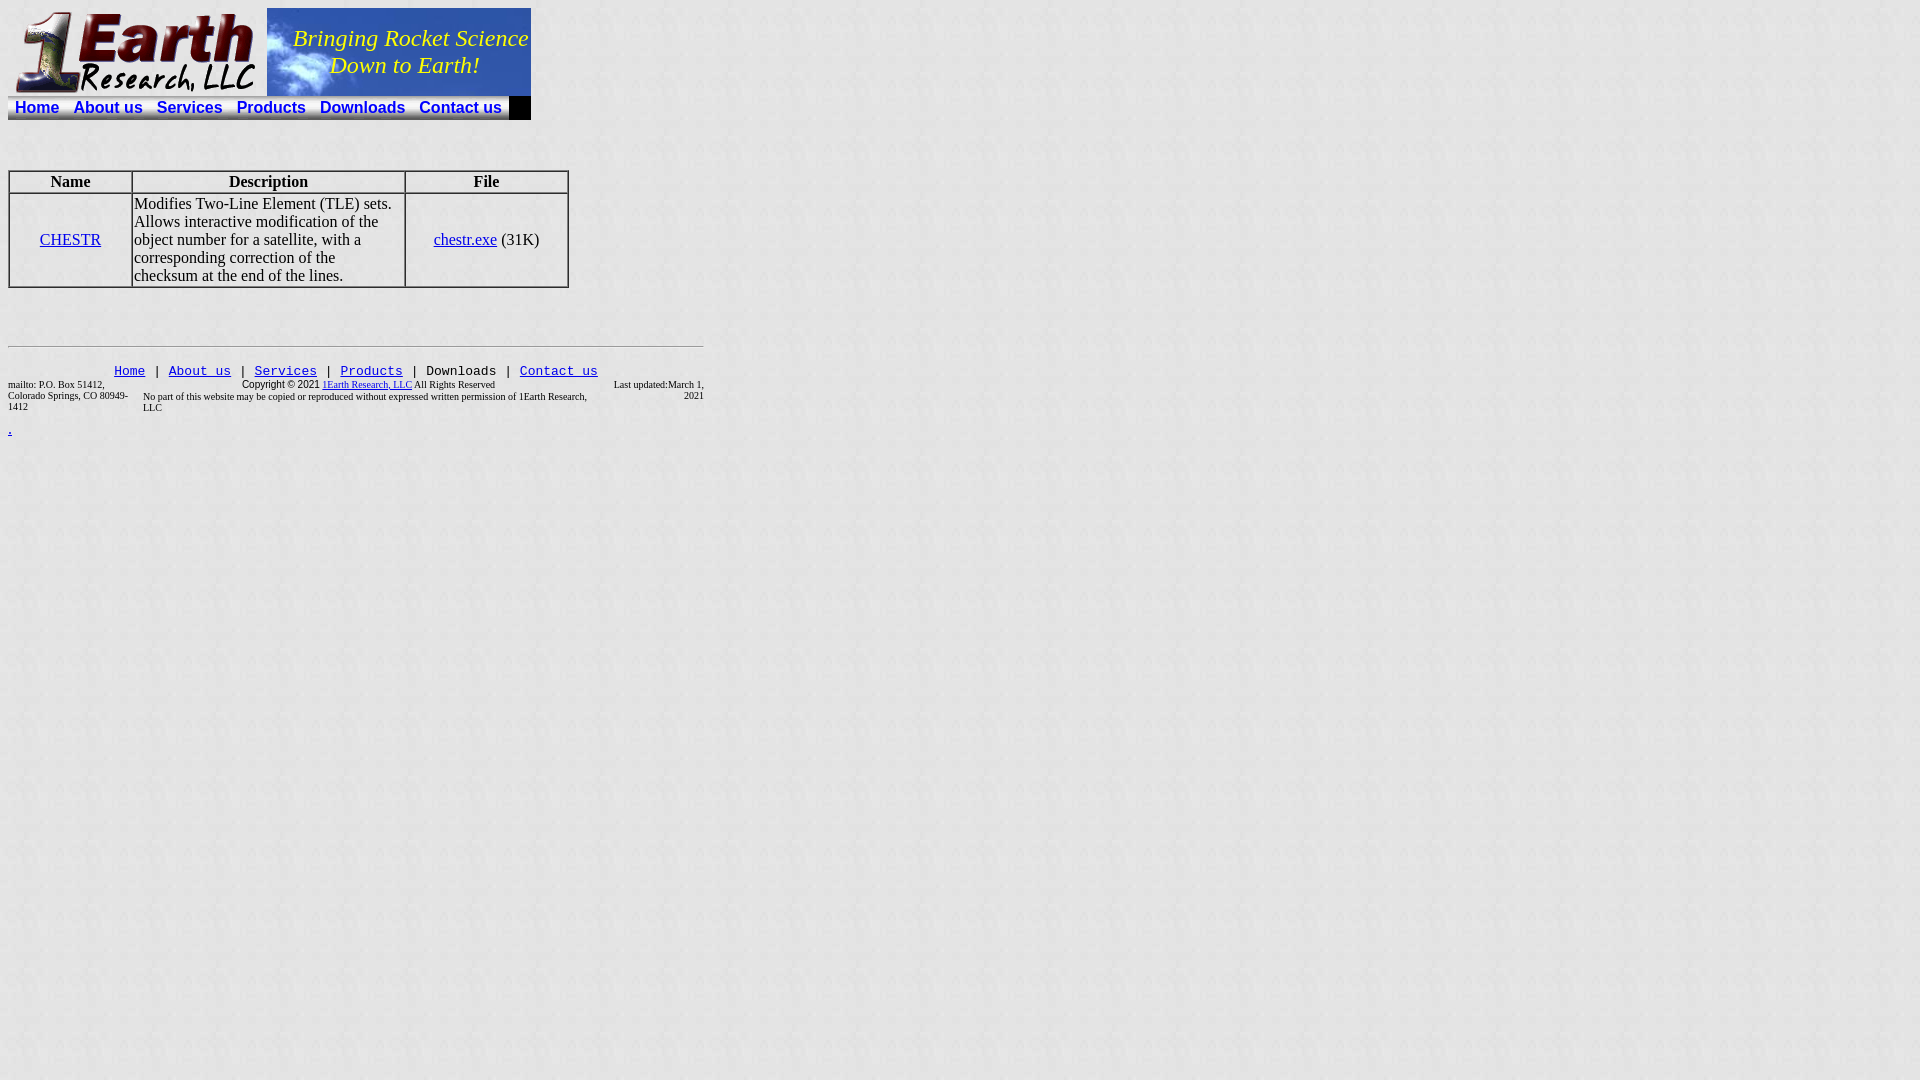  Describe the element at coordinates (10, 428) in the screenshot. I see `.` at that location.